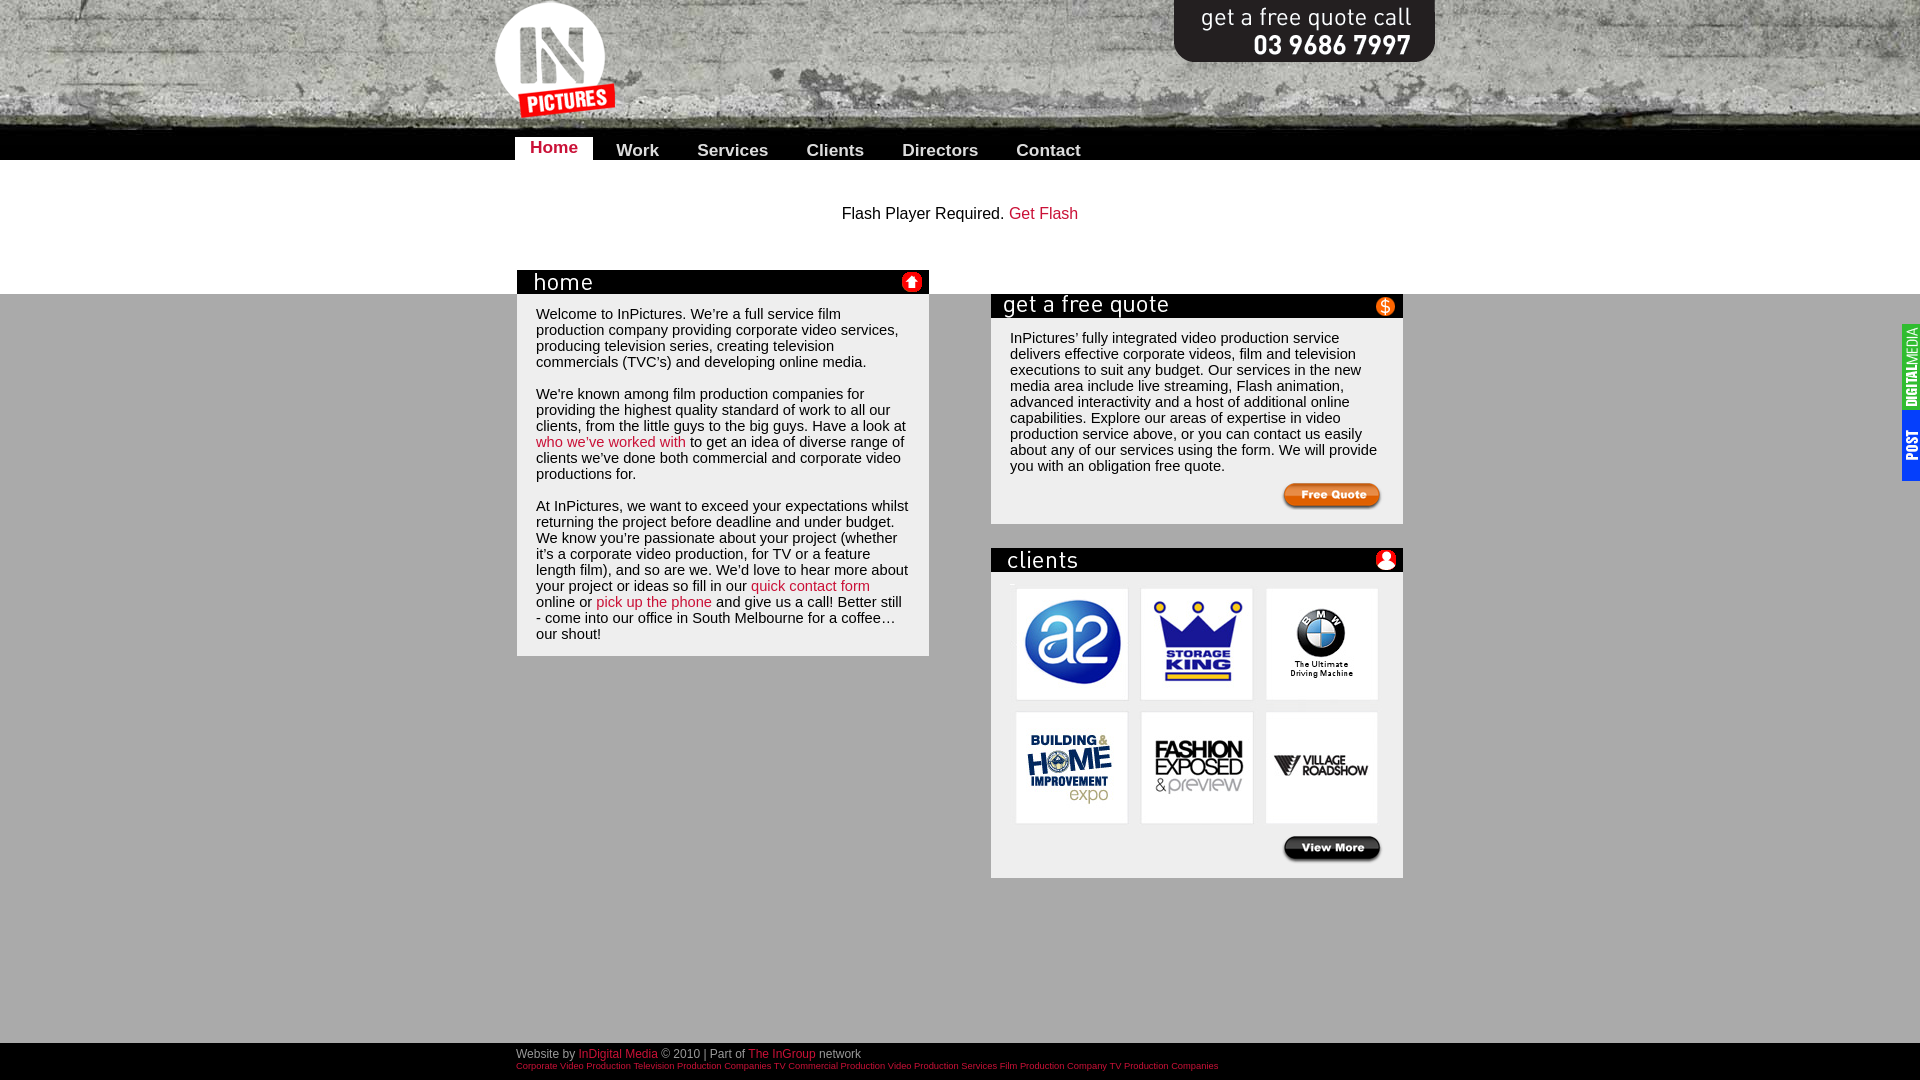  What do you see at coordinates (702, 1066) in the screenshot?
I see `Television Production Companies` at bounding box center [702, 1066].